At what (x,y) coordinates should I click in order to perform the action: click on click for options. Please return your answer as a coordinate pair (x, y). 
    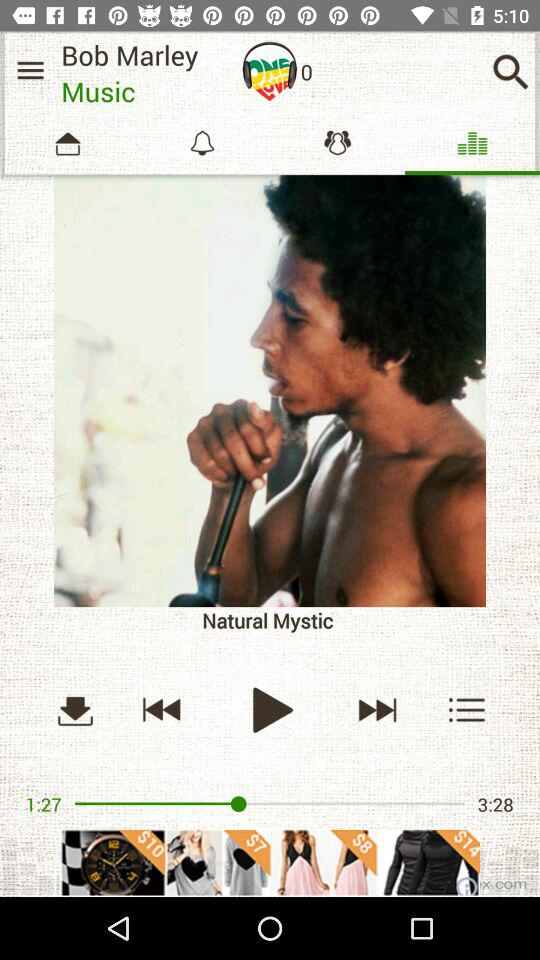
    Looking at the image, I should click on (468, 710).